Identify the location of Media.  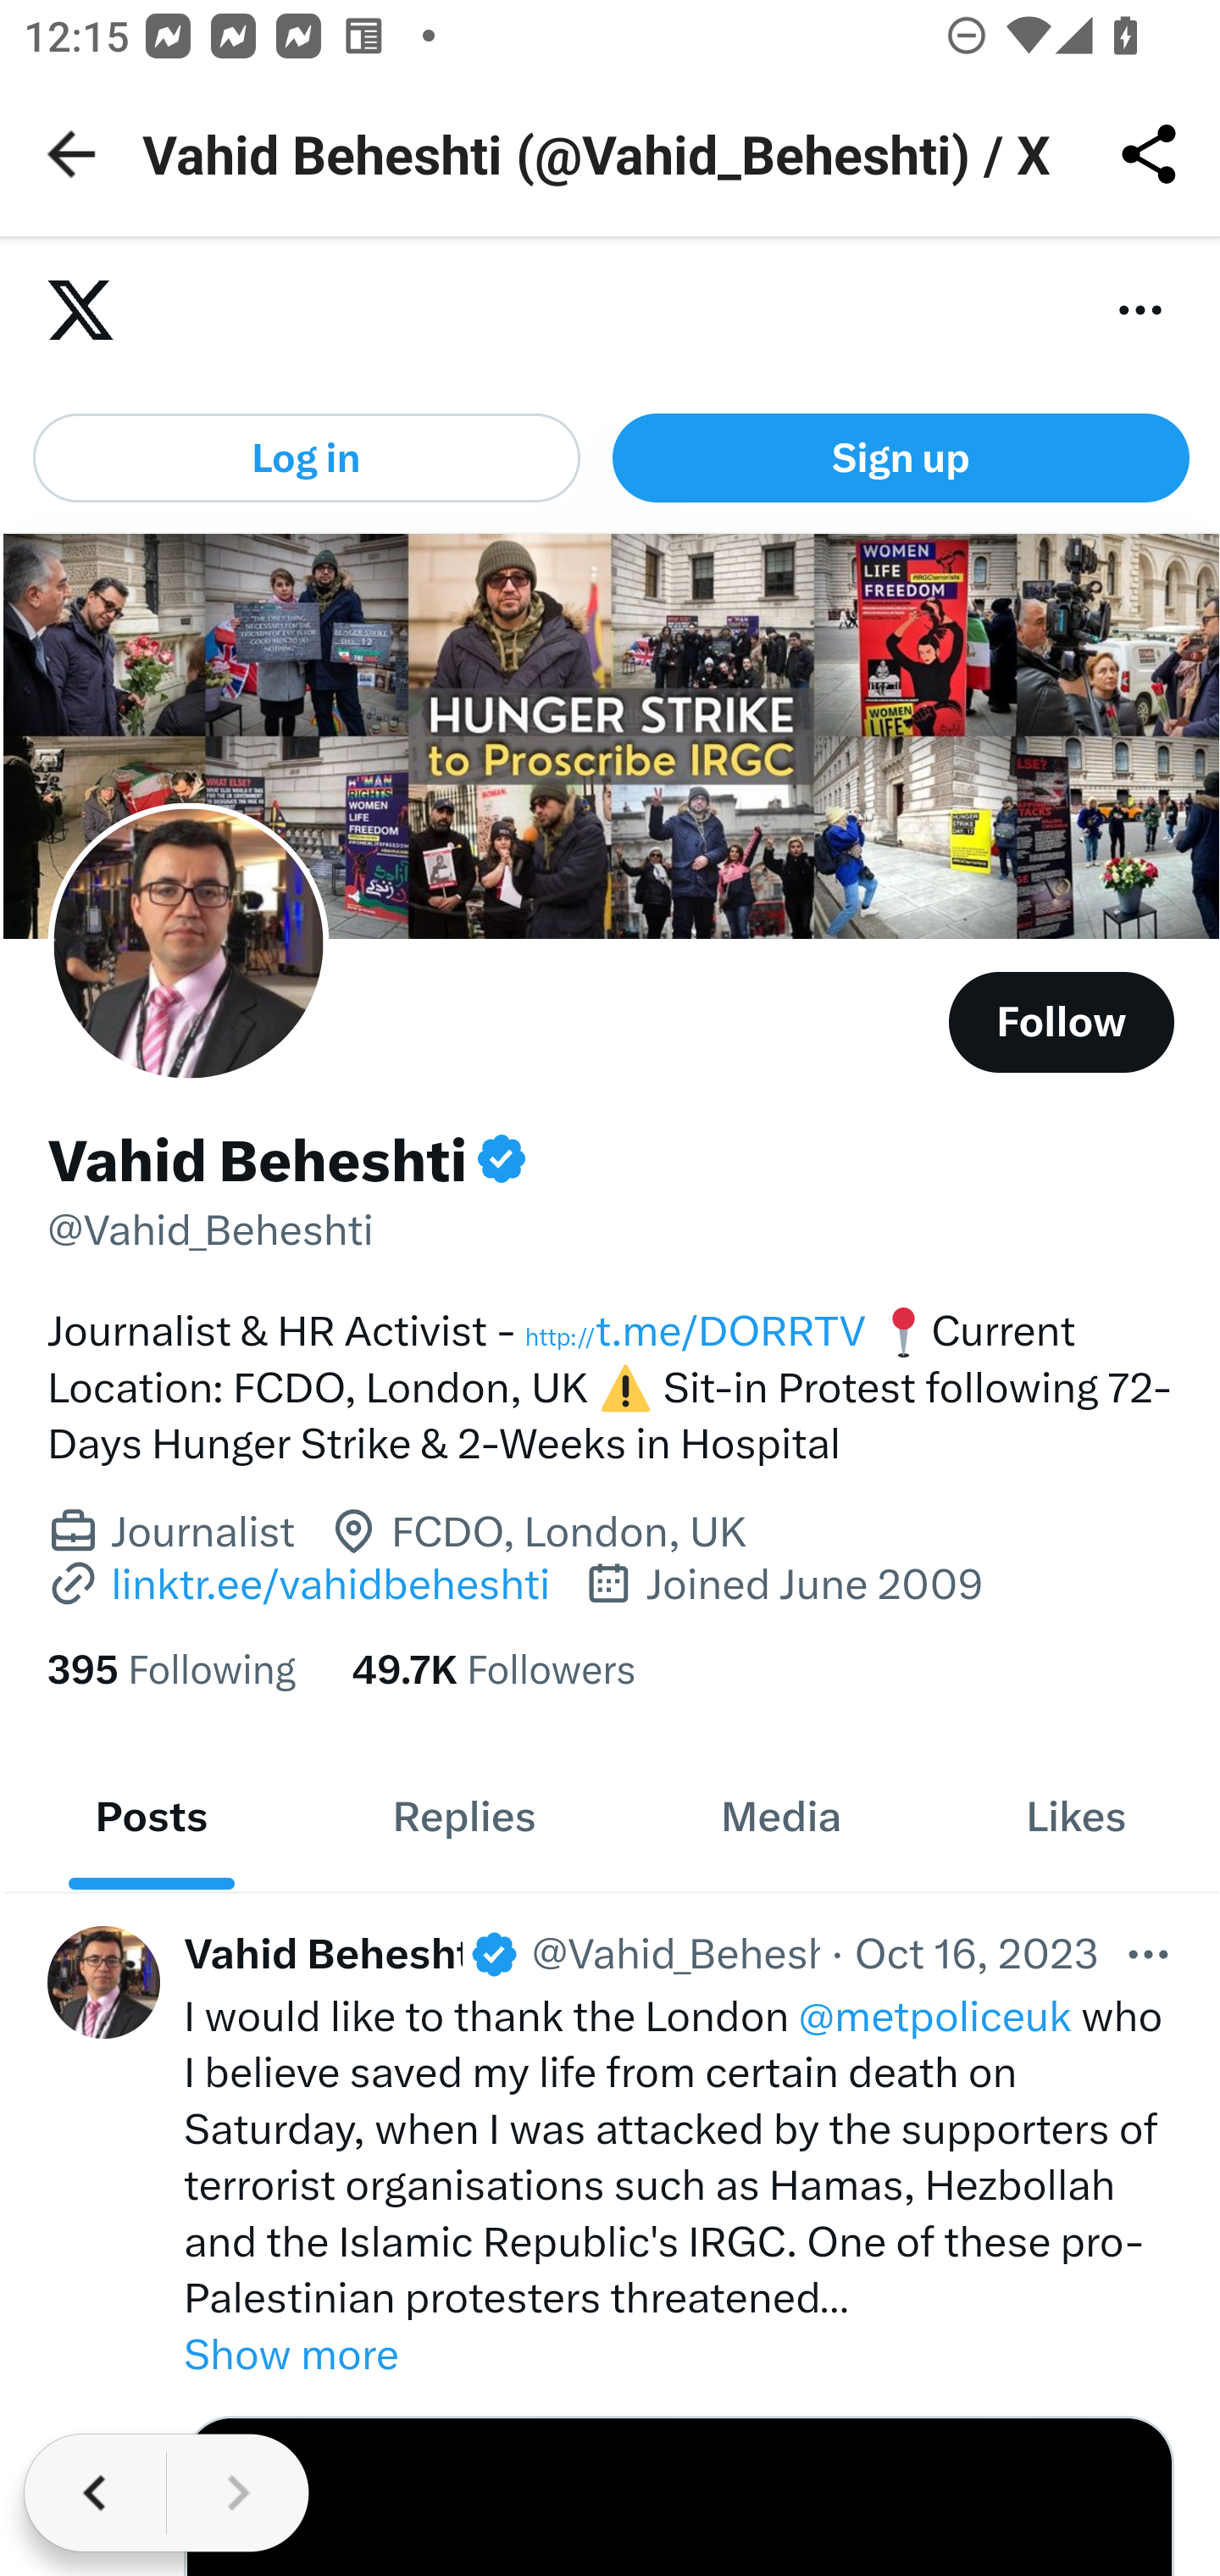
(780, 1817).